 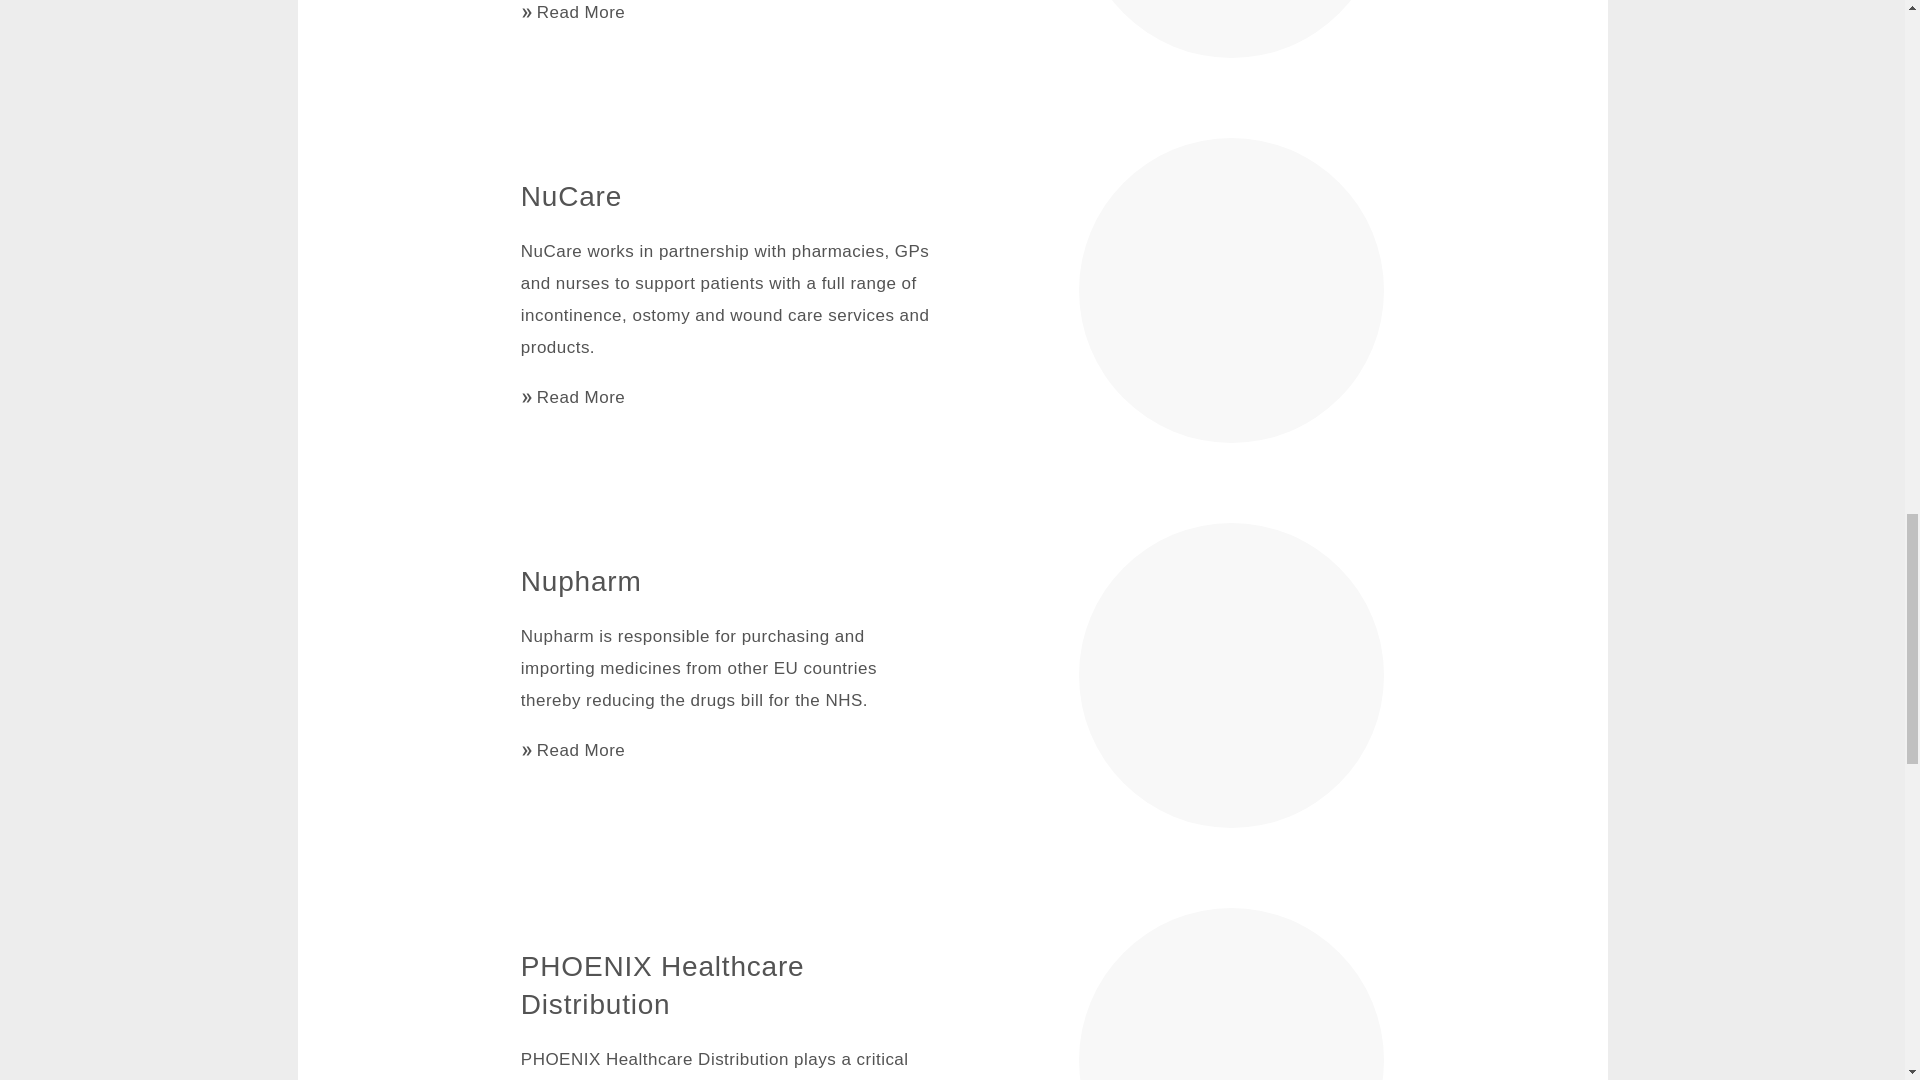 I want to click on Read More, so click(x=572, y=398).